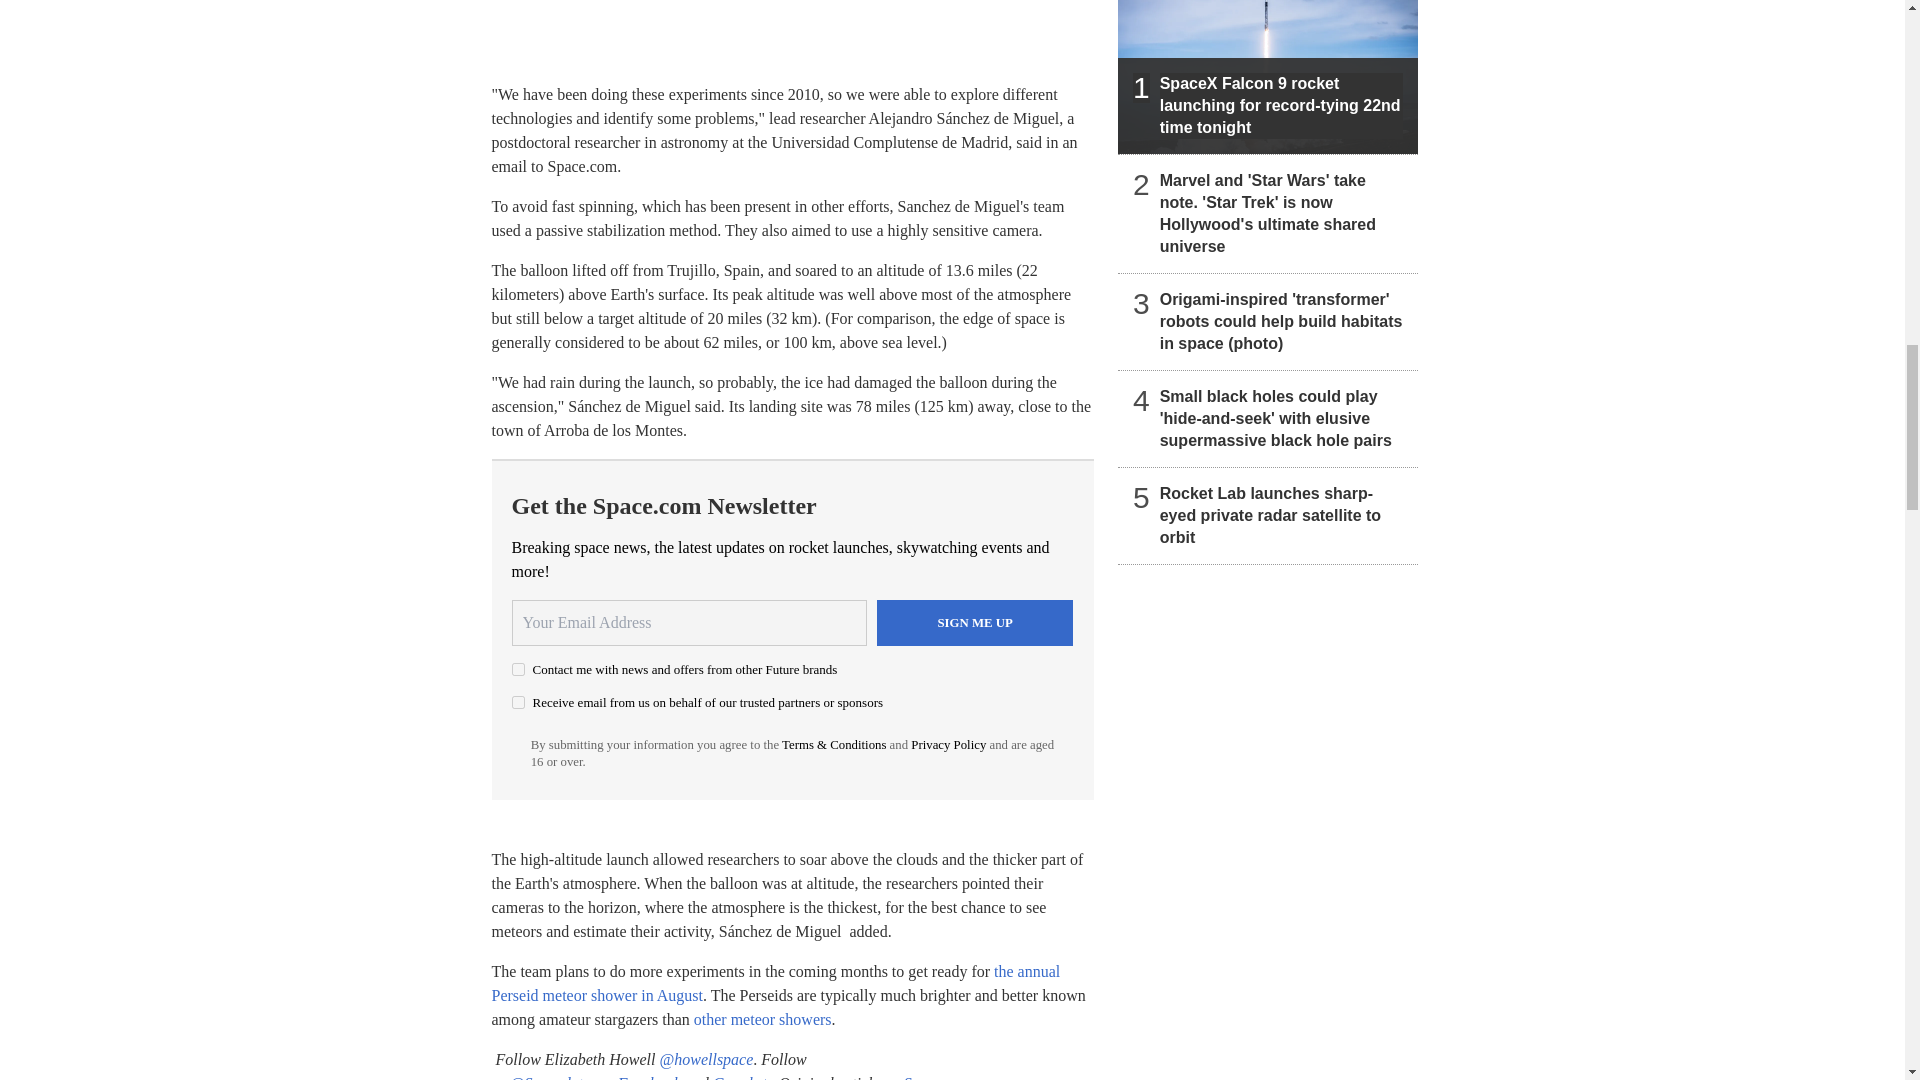  I want to click on Sign me up, so click(975, 622).